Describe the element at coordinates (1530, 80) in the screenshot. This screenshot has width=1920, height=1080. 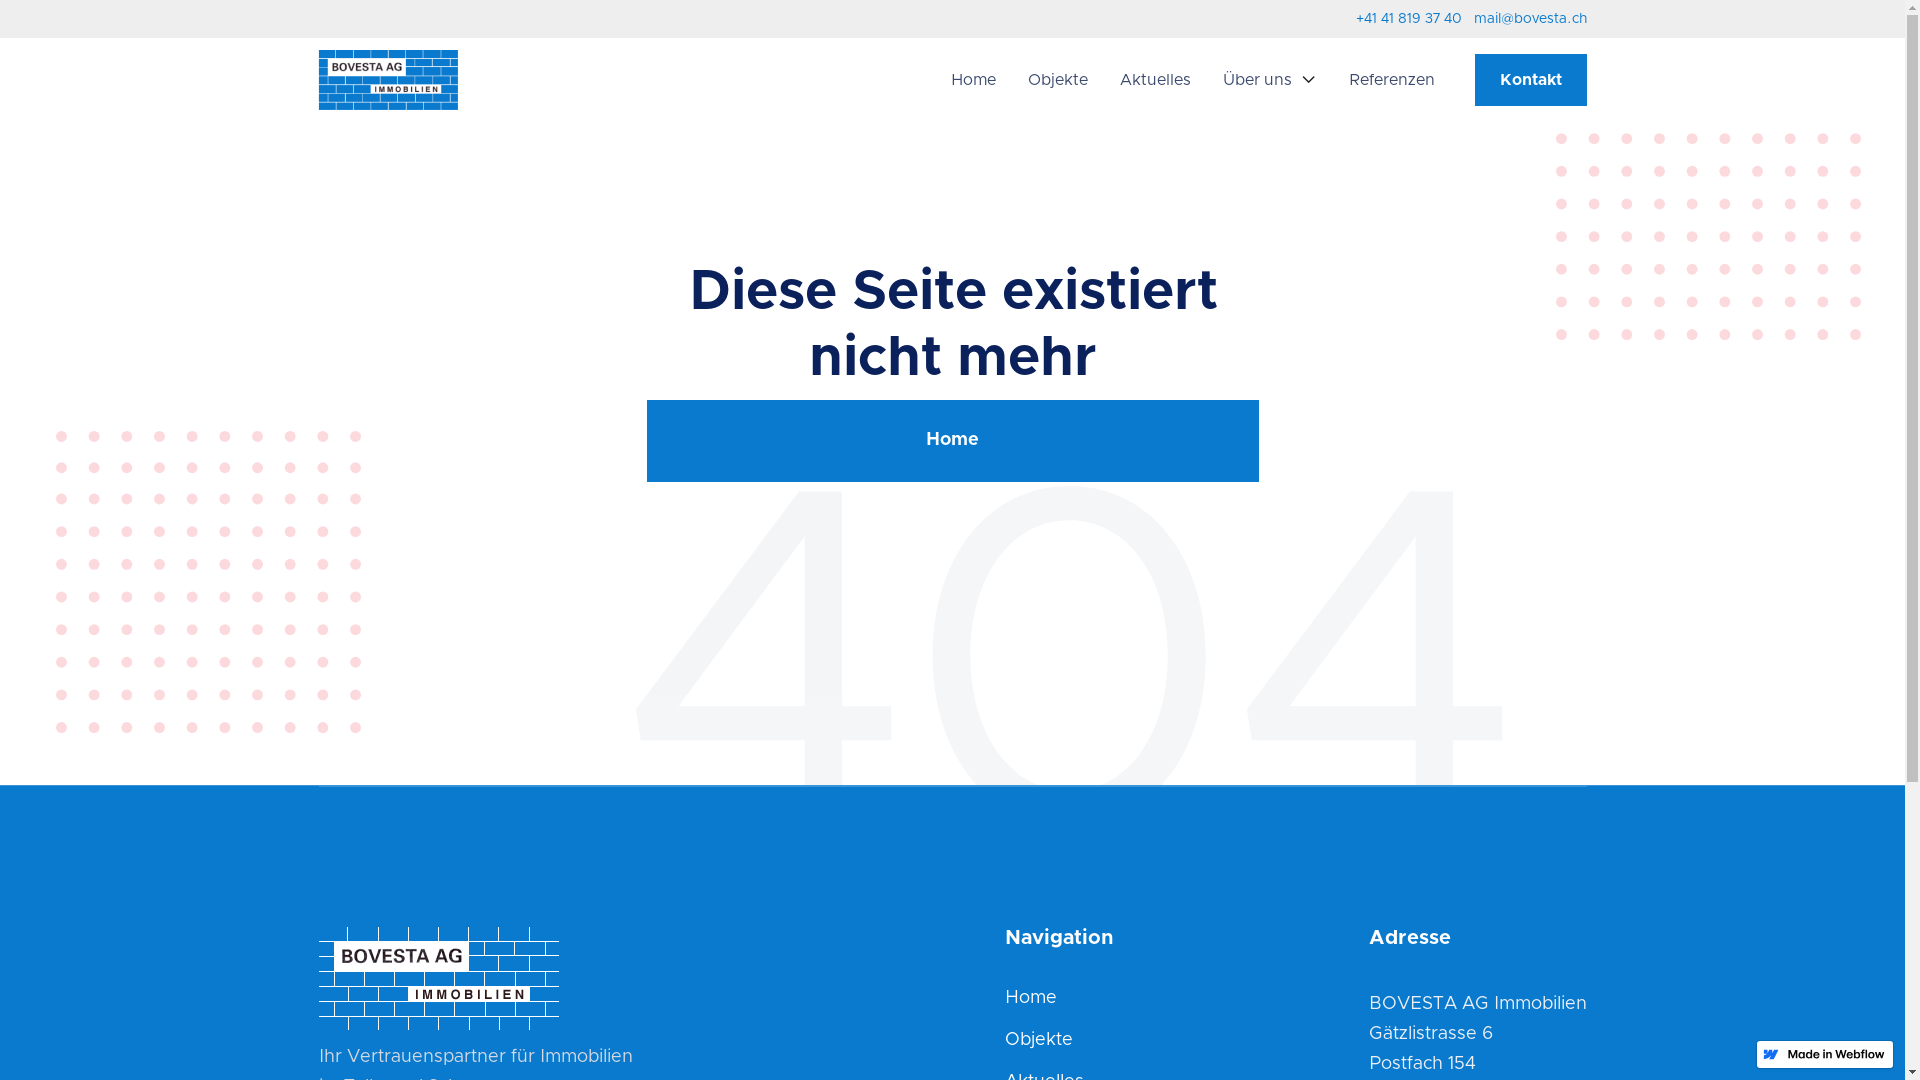
I see `Kontakt` at that location.